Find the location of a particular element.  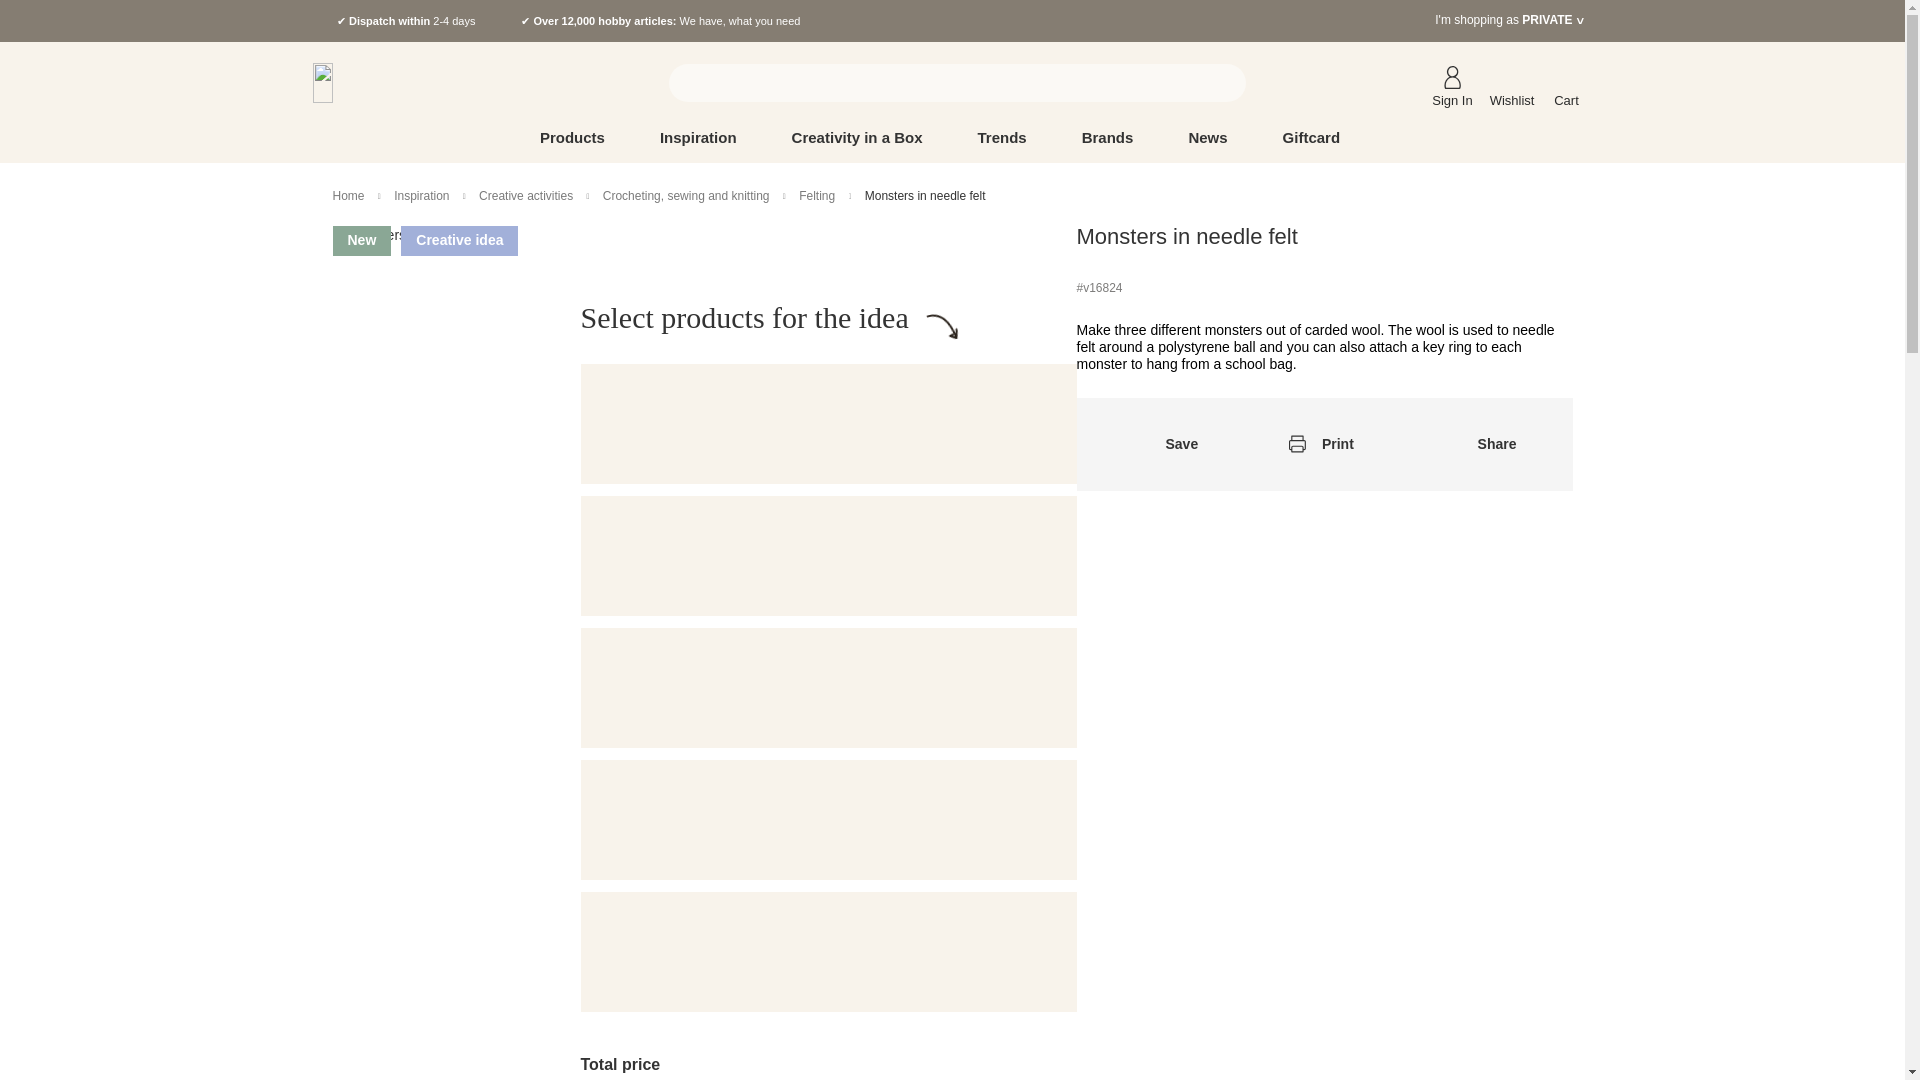

Creative activities  is located at coordinates (527, 196).